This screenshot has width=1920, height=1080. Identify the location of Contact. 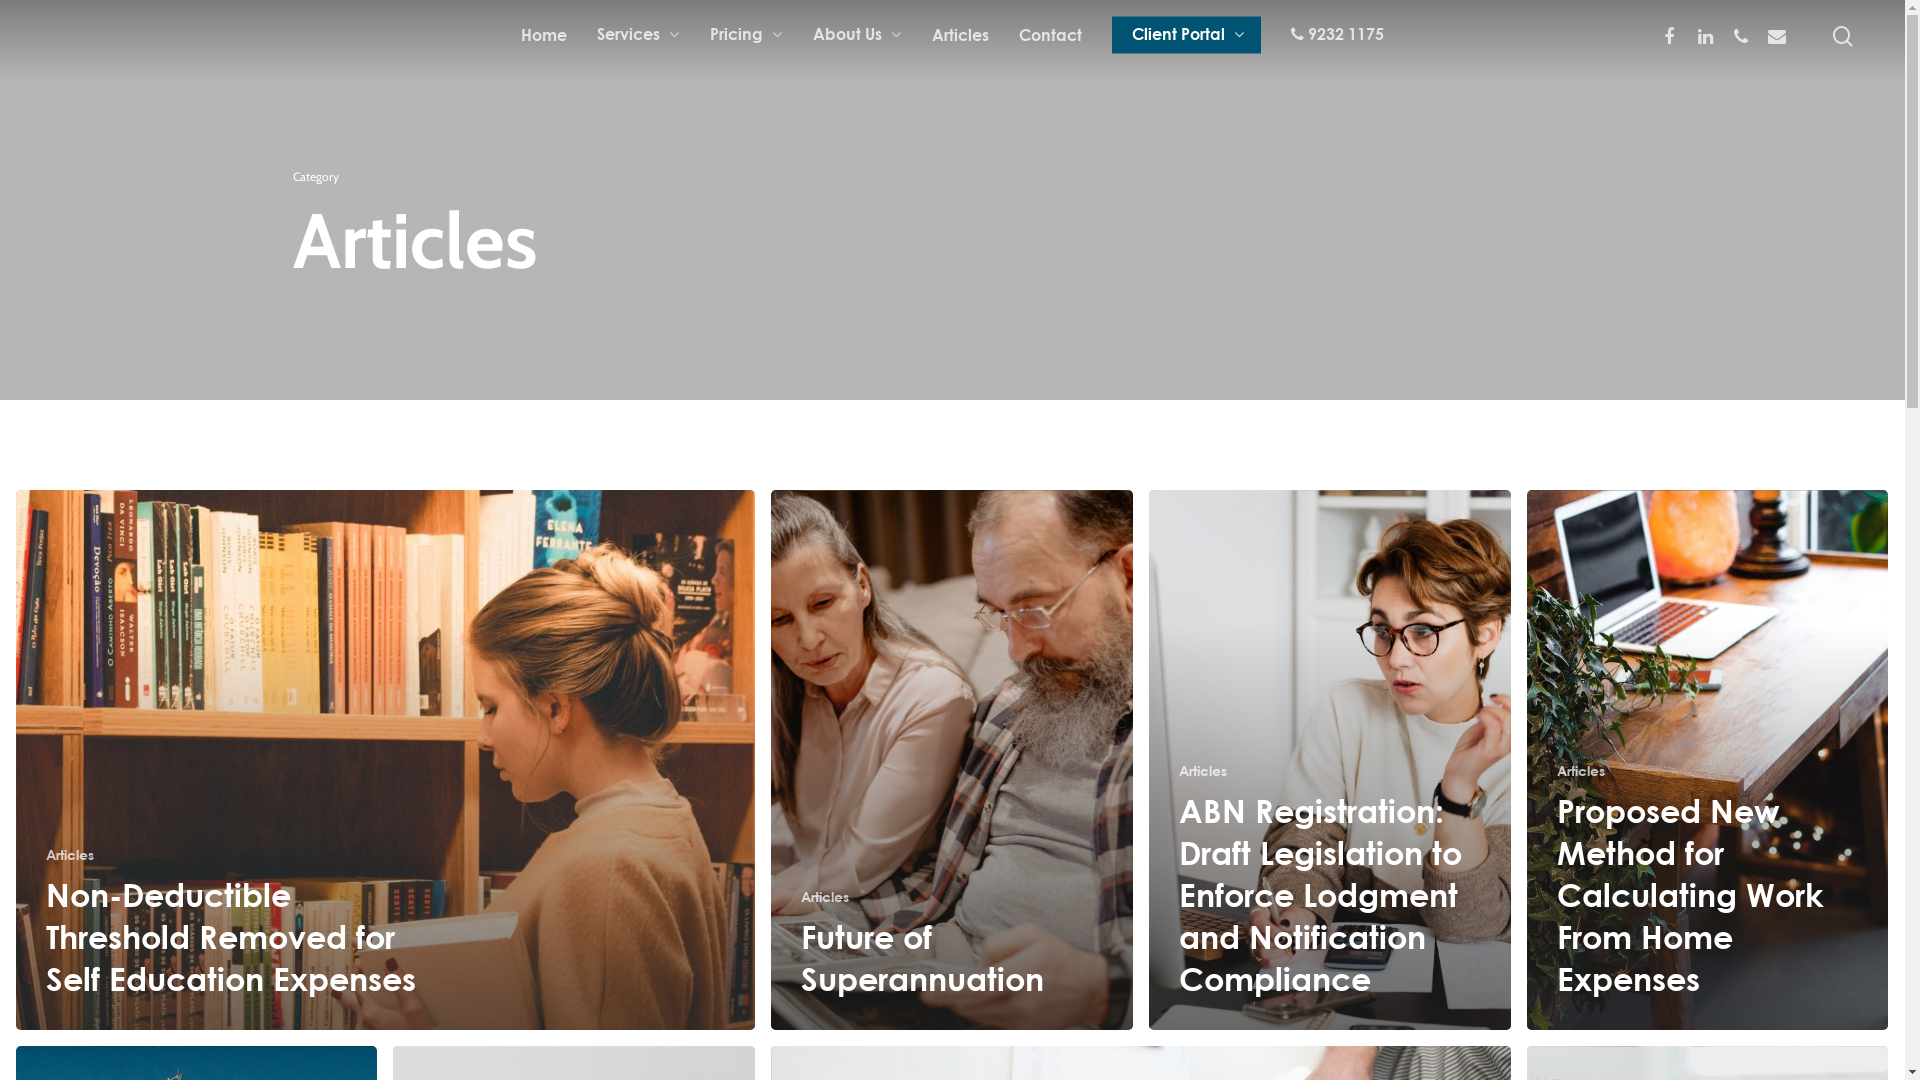
(1050, 35).